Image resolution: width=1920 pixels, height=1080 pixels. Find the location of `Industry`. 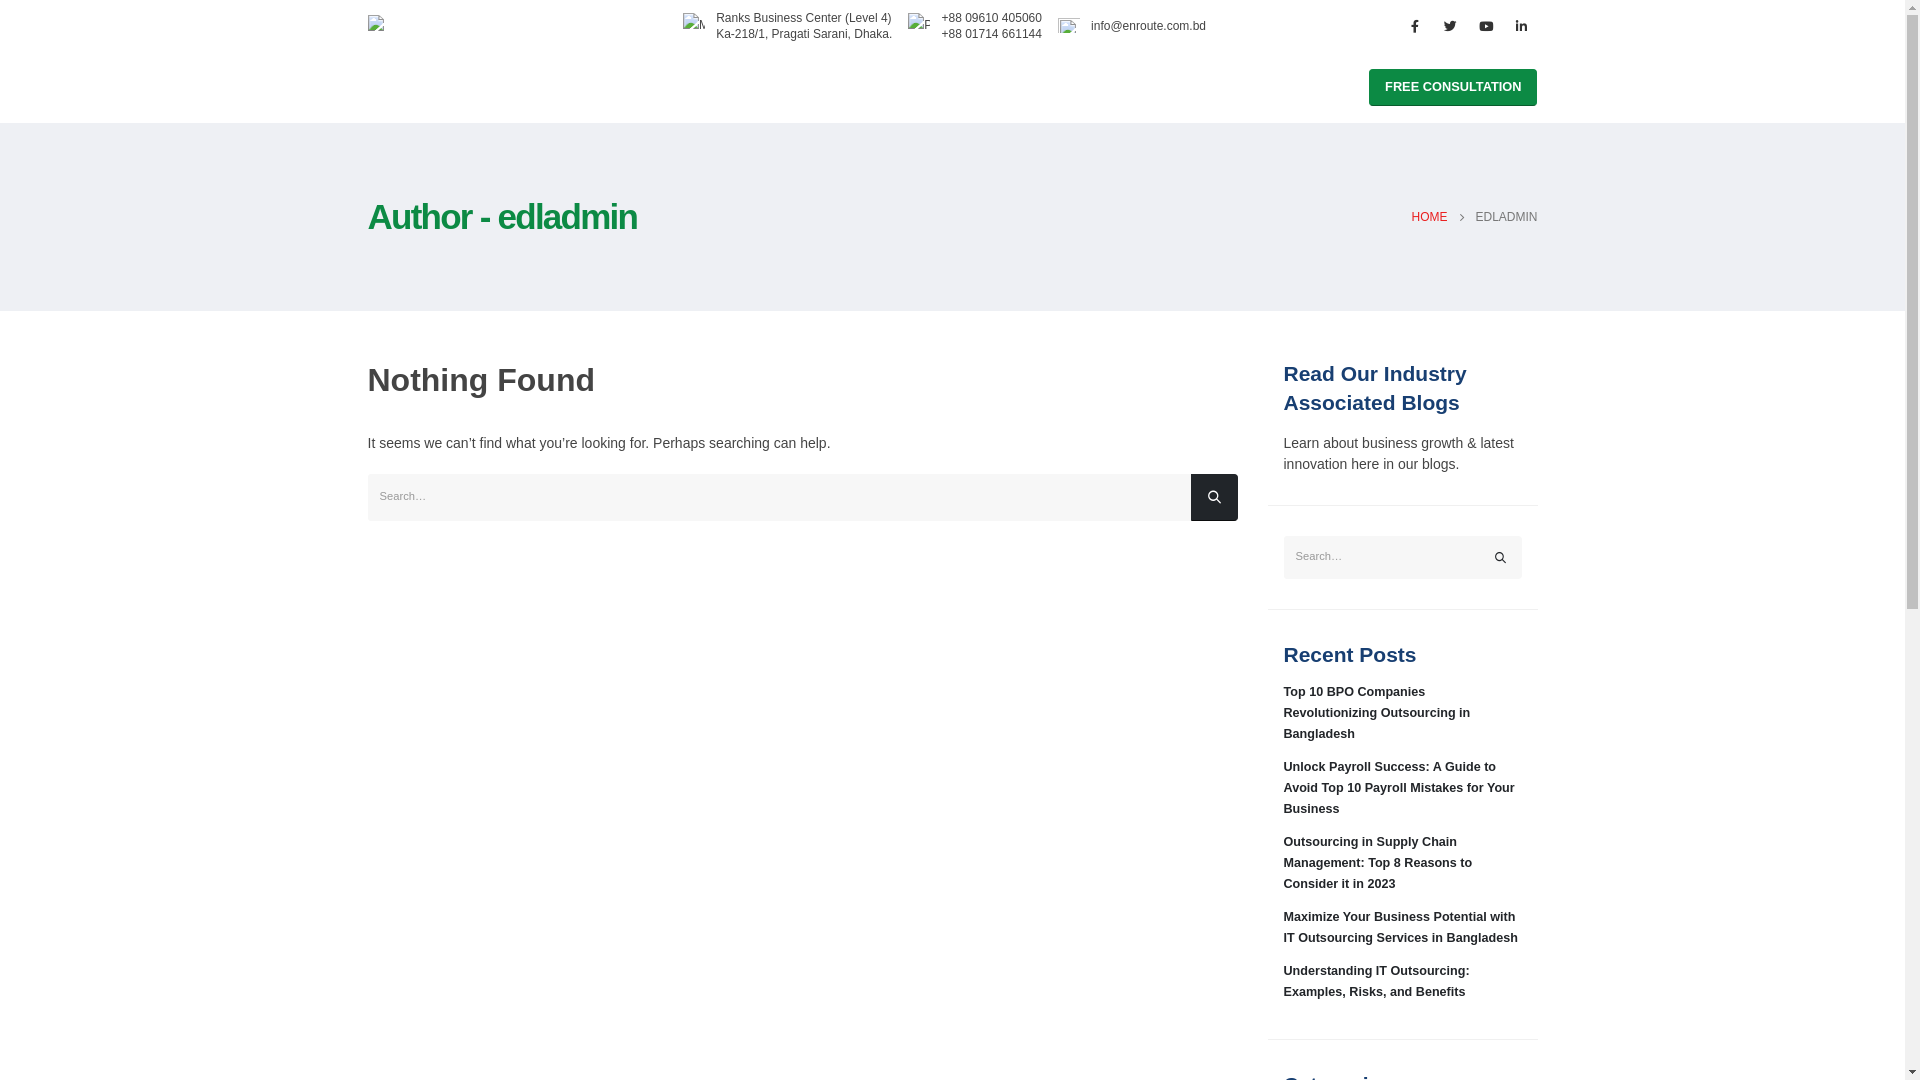

Industry is located at coordinates (561, 87).